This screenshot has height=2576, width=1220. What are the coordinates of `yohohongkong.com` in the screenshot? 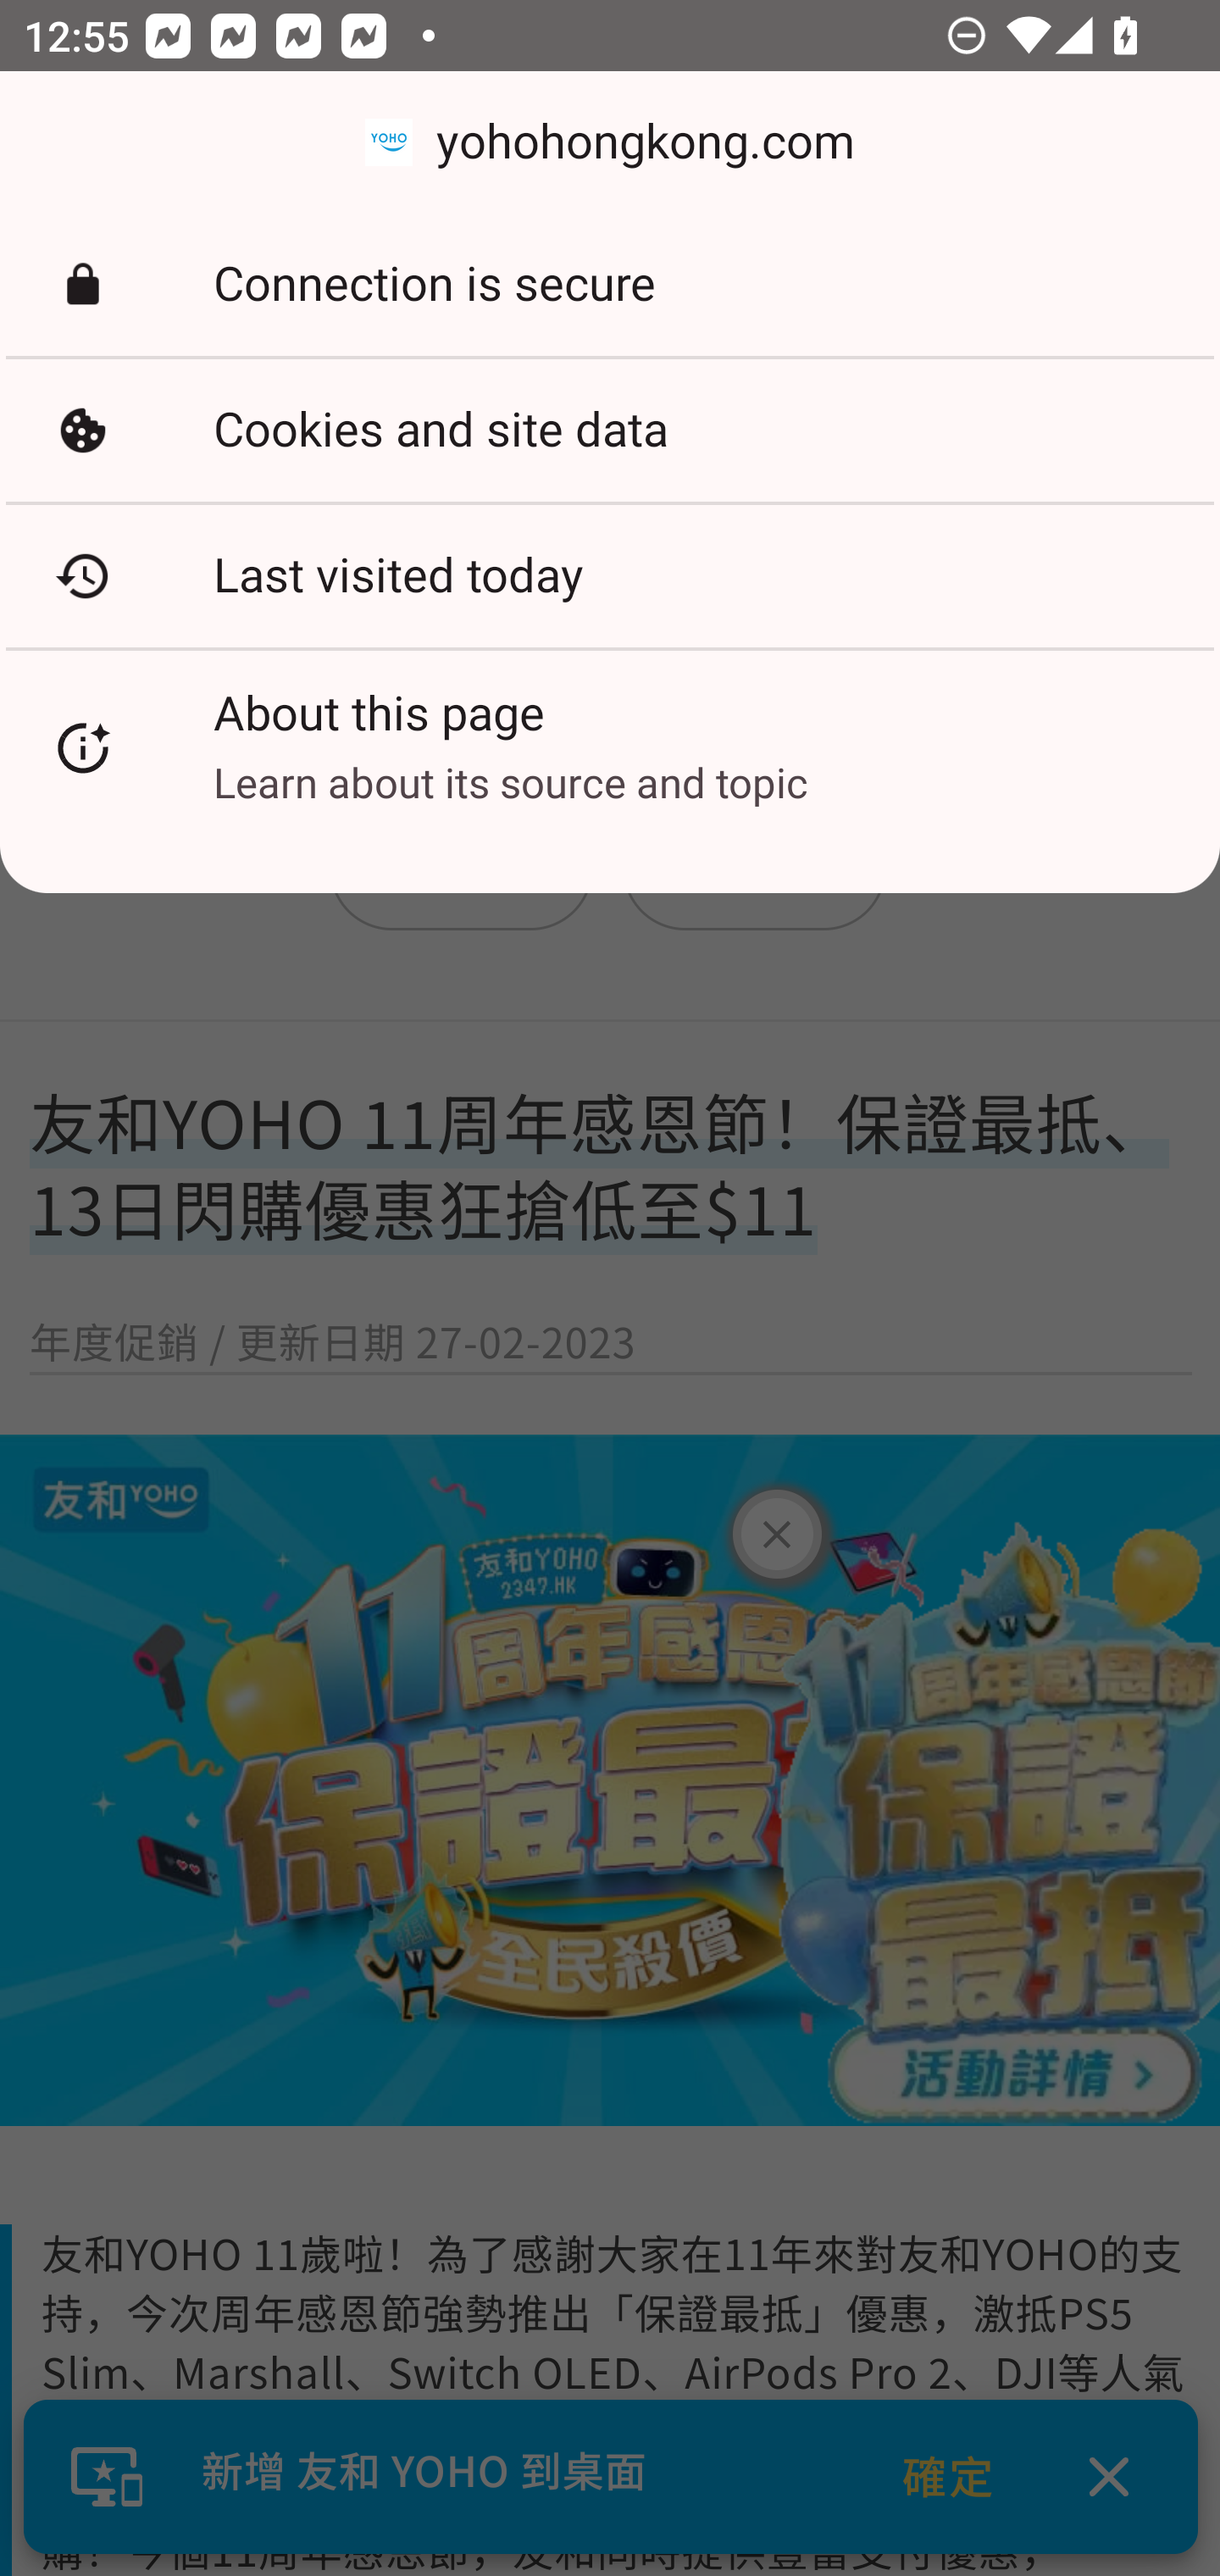 It's located at (610, 142).